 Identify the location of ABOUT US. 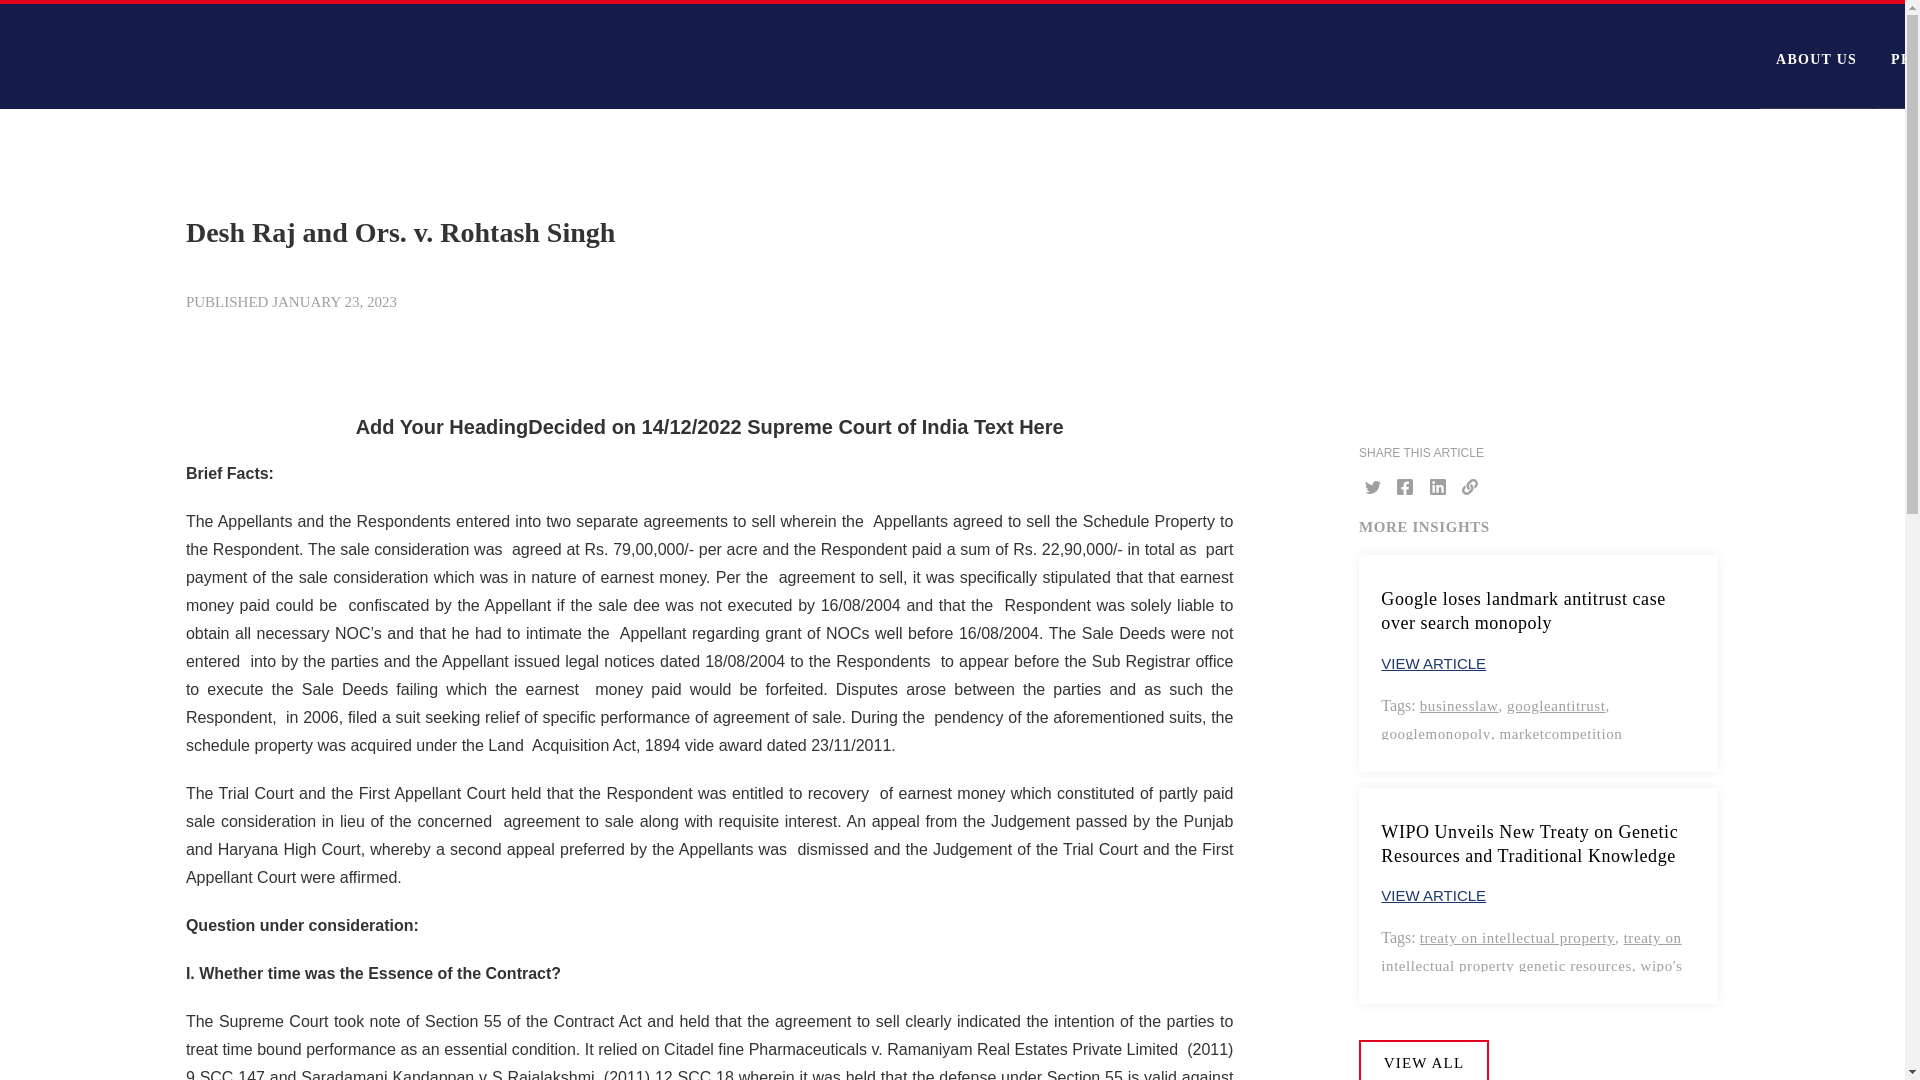
(1816, 56).